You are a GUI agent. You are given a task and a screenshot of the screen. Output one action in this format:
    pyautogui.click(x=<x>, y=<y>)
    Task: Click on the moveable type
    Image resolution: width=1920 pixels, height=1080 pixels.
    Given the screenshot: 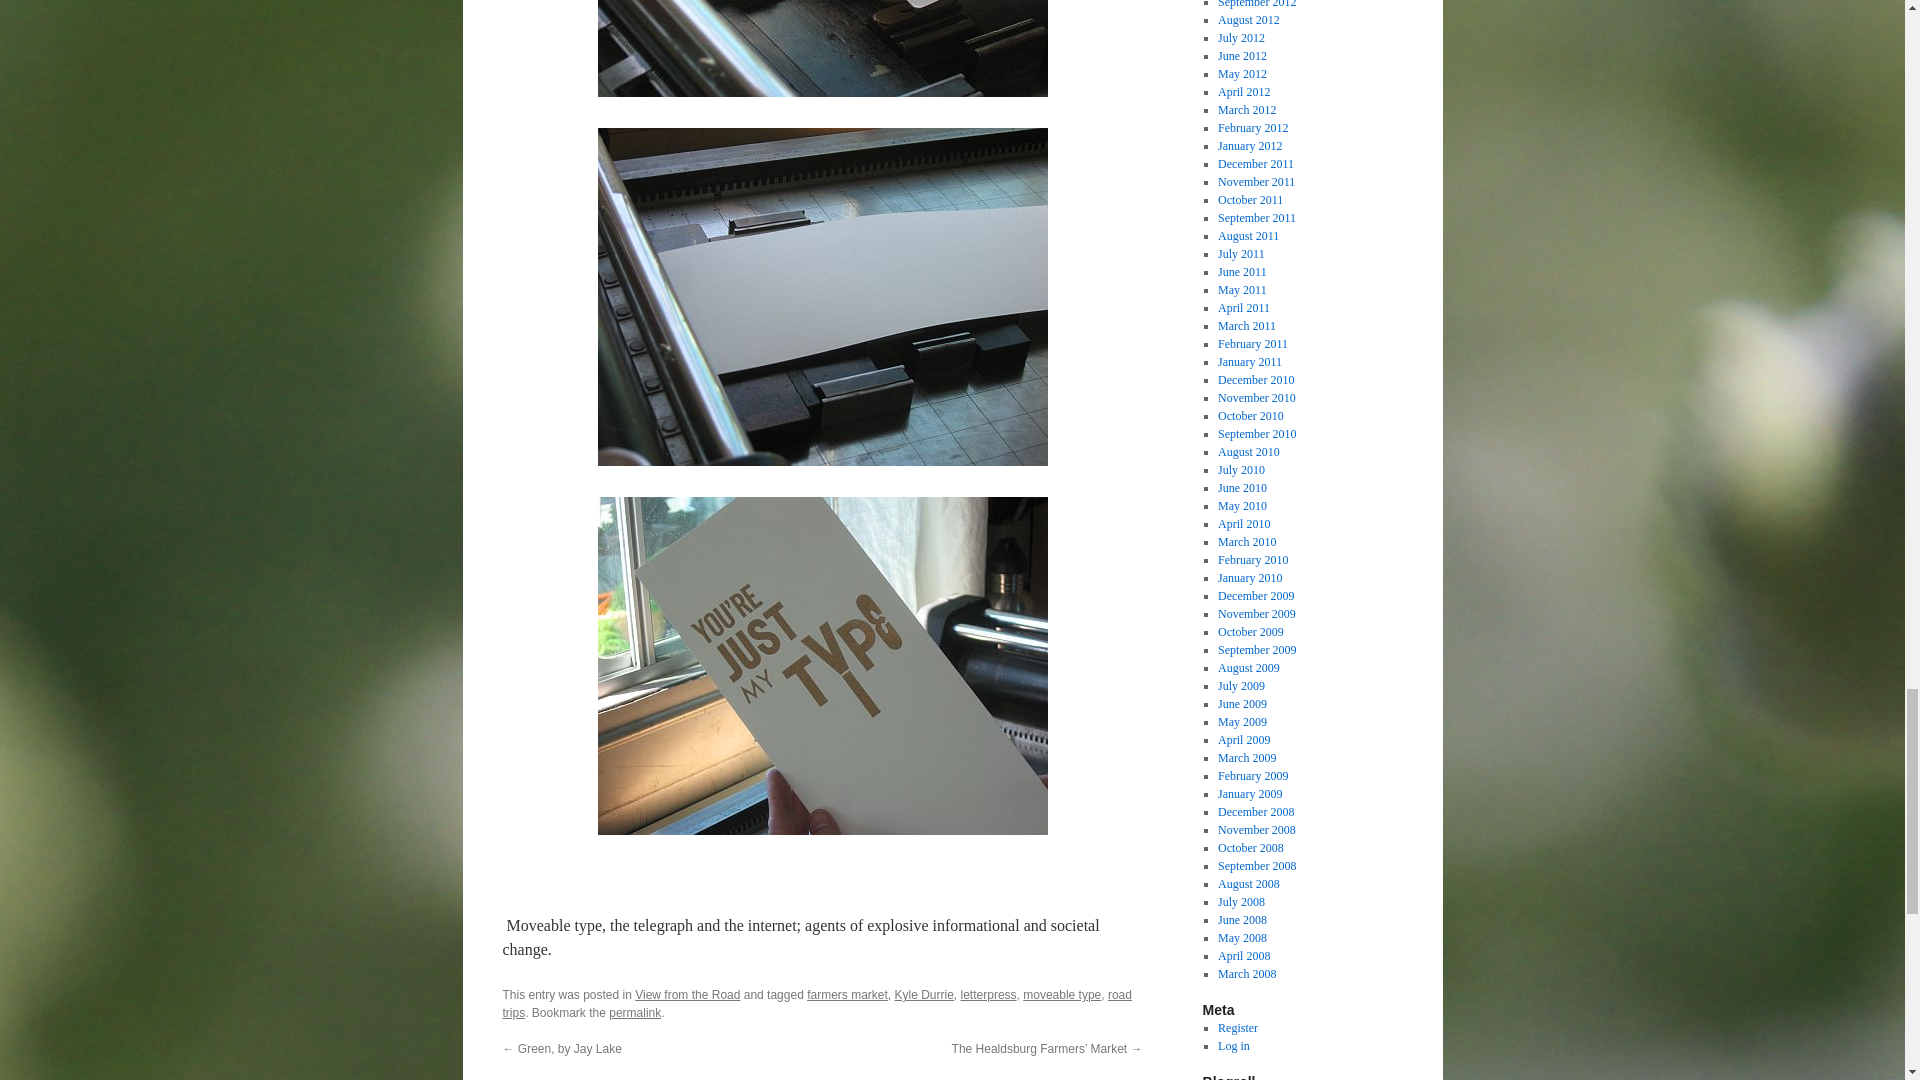 What is the action you would take?
    pyautogui.click(x=1062, y=995)
    